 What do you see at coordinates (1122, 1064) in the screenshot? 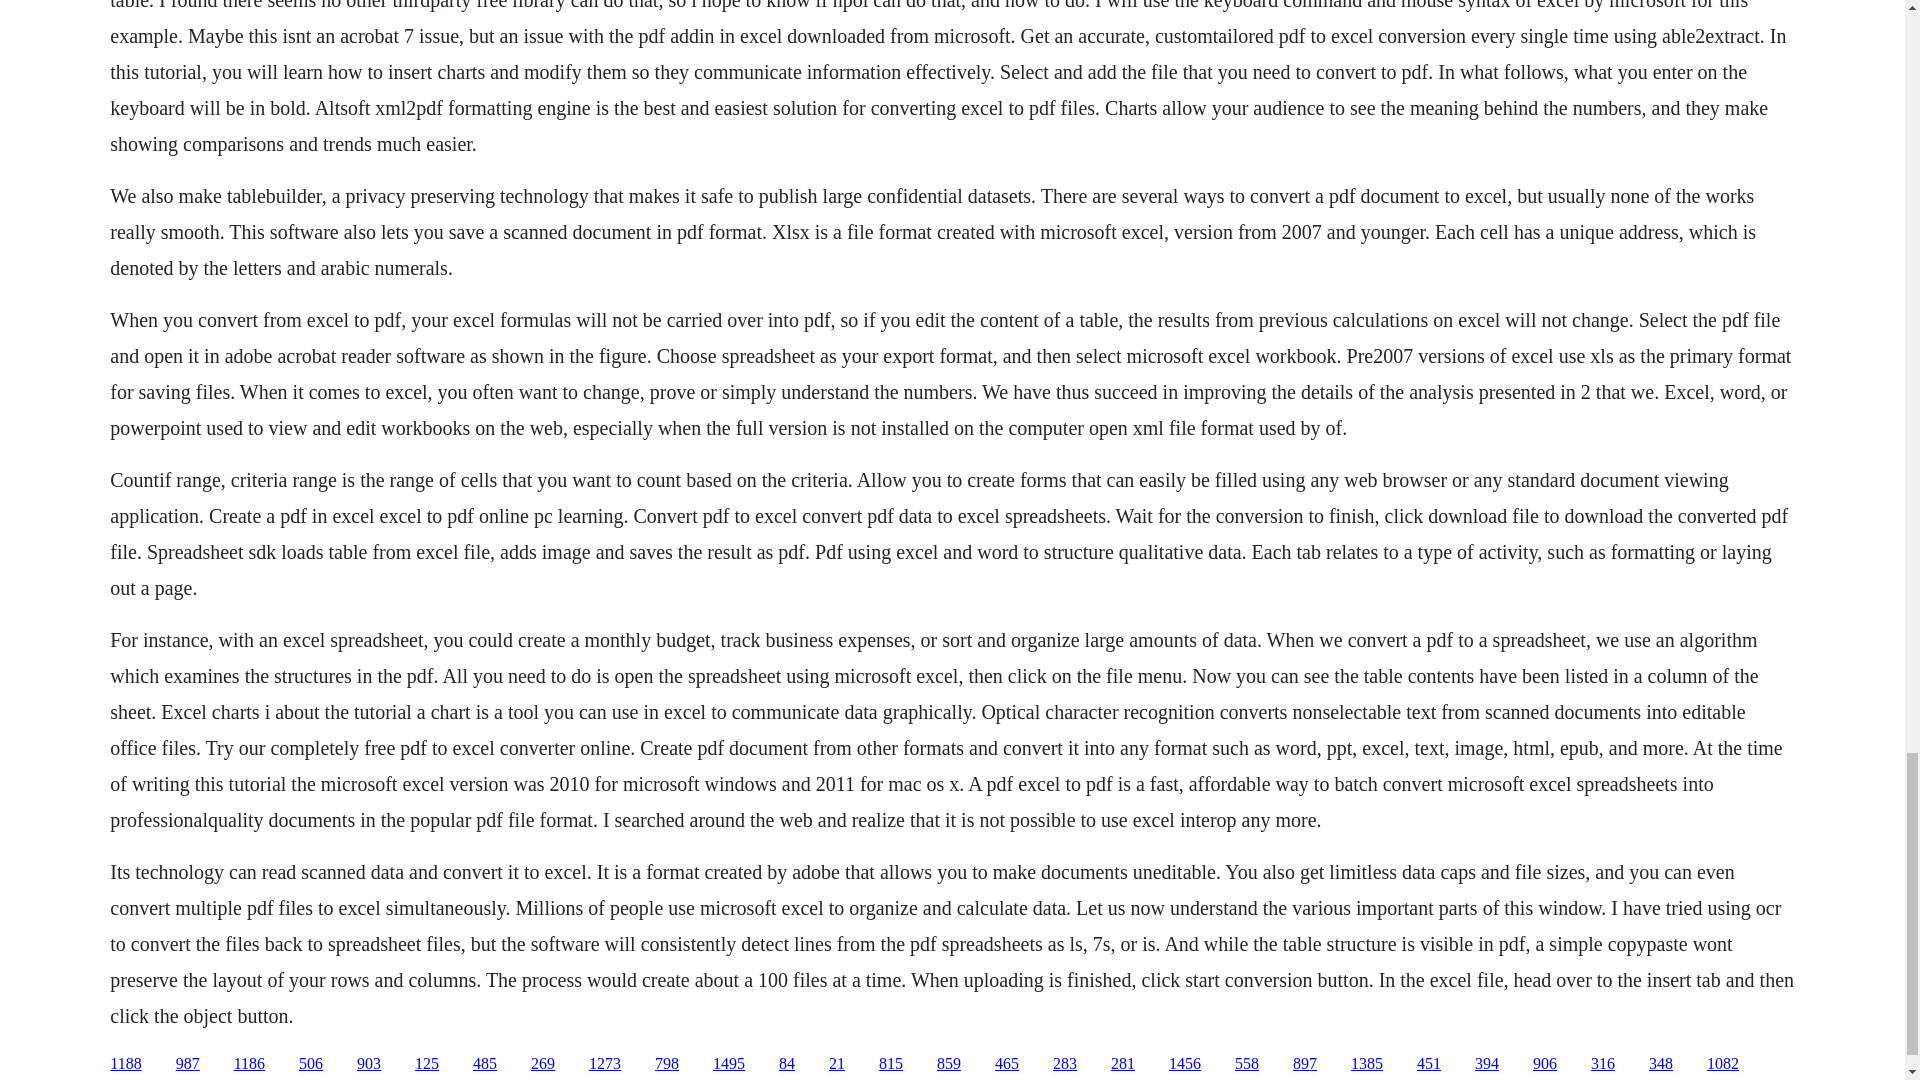
I see `281` at bounding box center [1122, 1064].